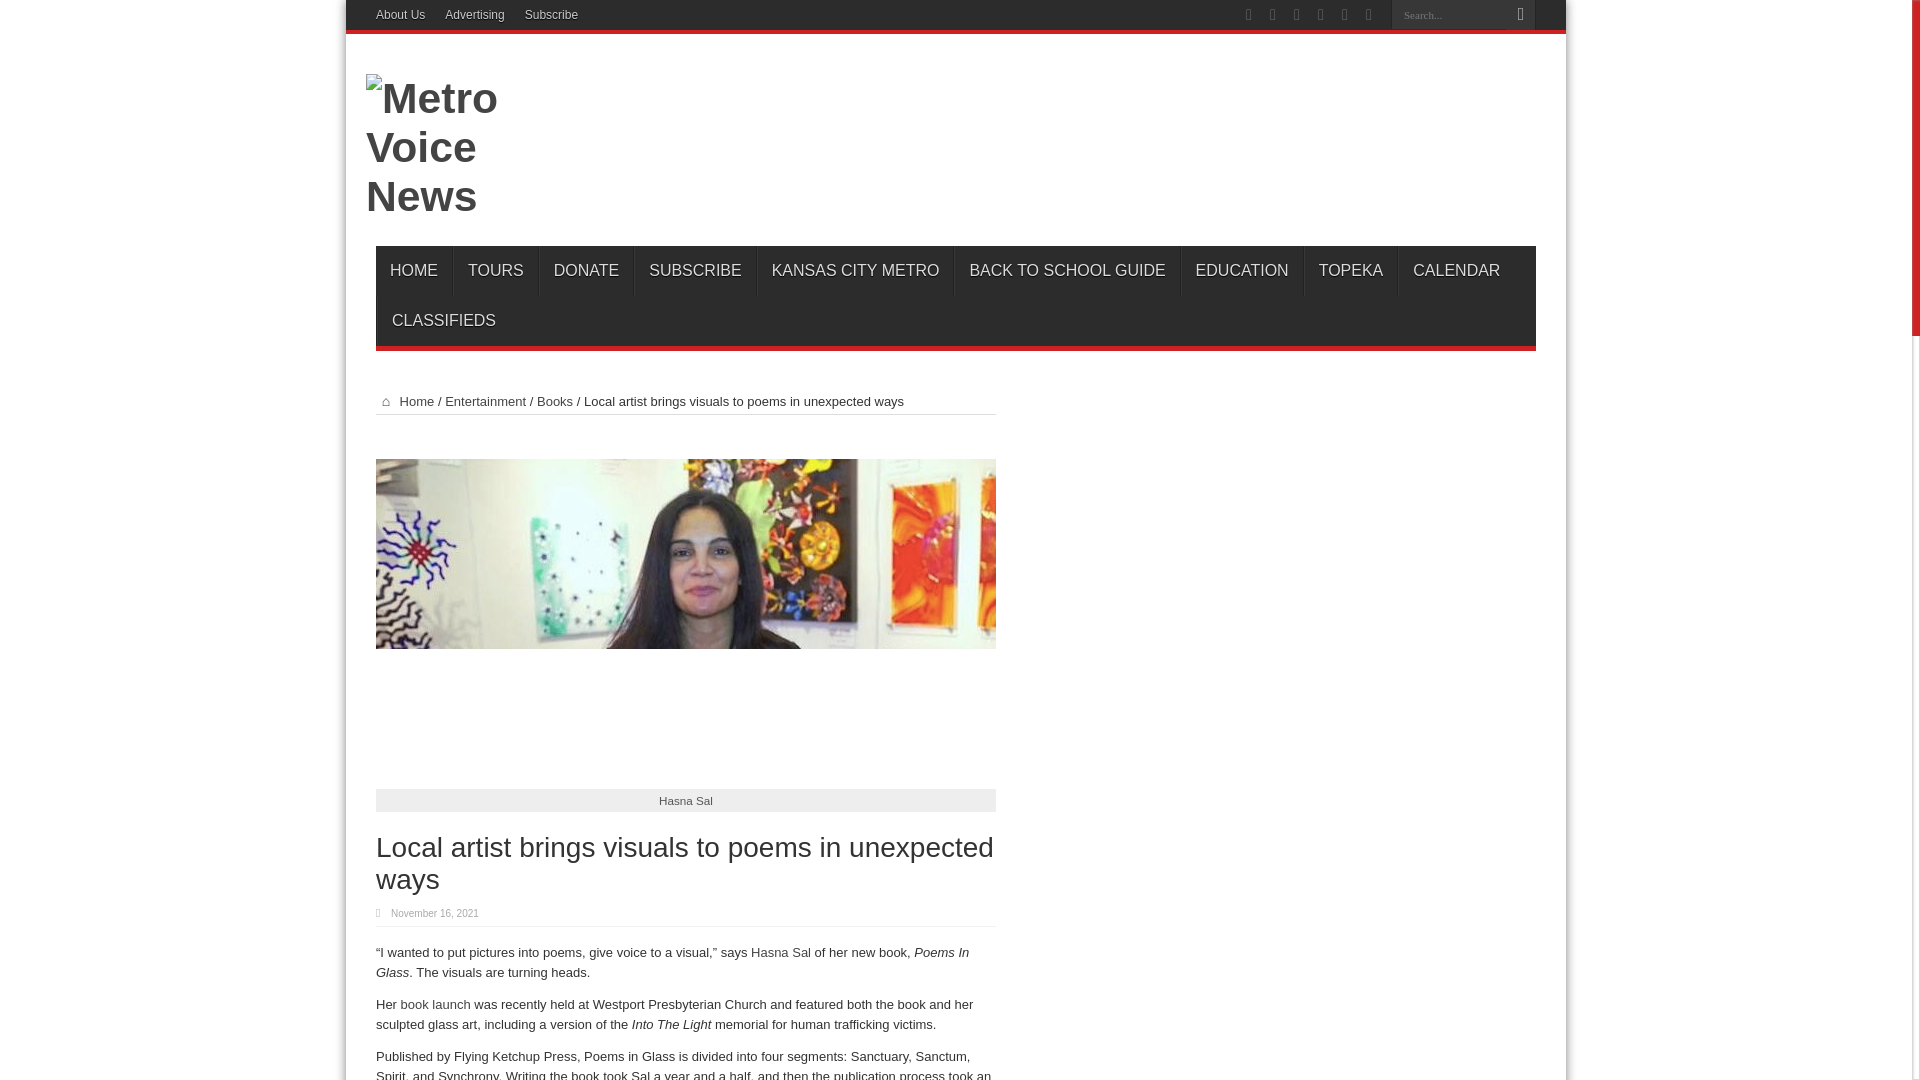 This screenshot has height=1080, width=1920. Describe the element at coordinates (694, 270) in the screenshot. I see `SUBSCRIBE` at that location.